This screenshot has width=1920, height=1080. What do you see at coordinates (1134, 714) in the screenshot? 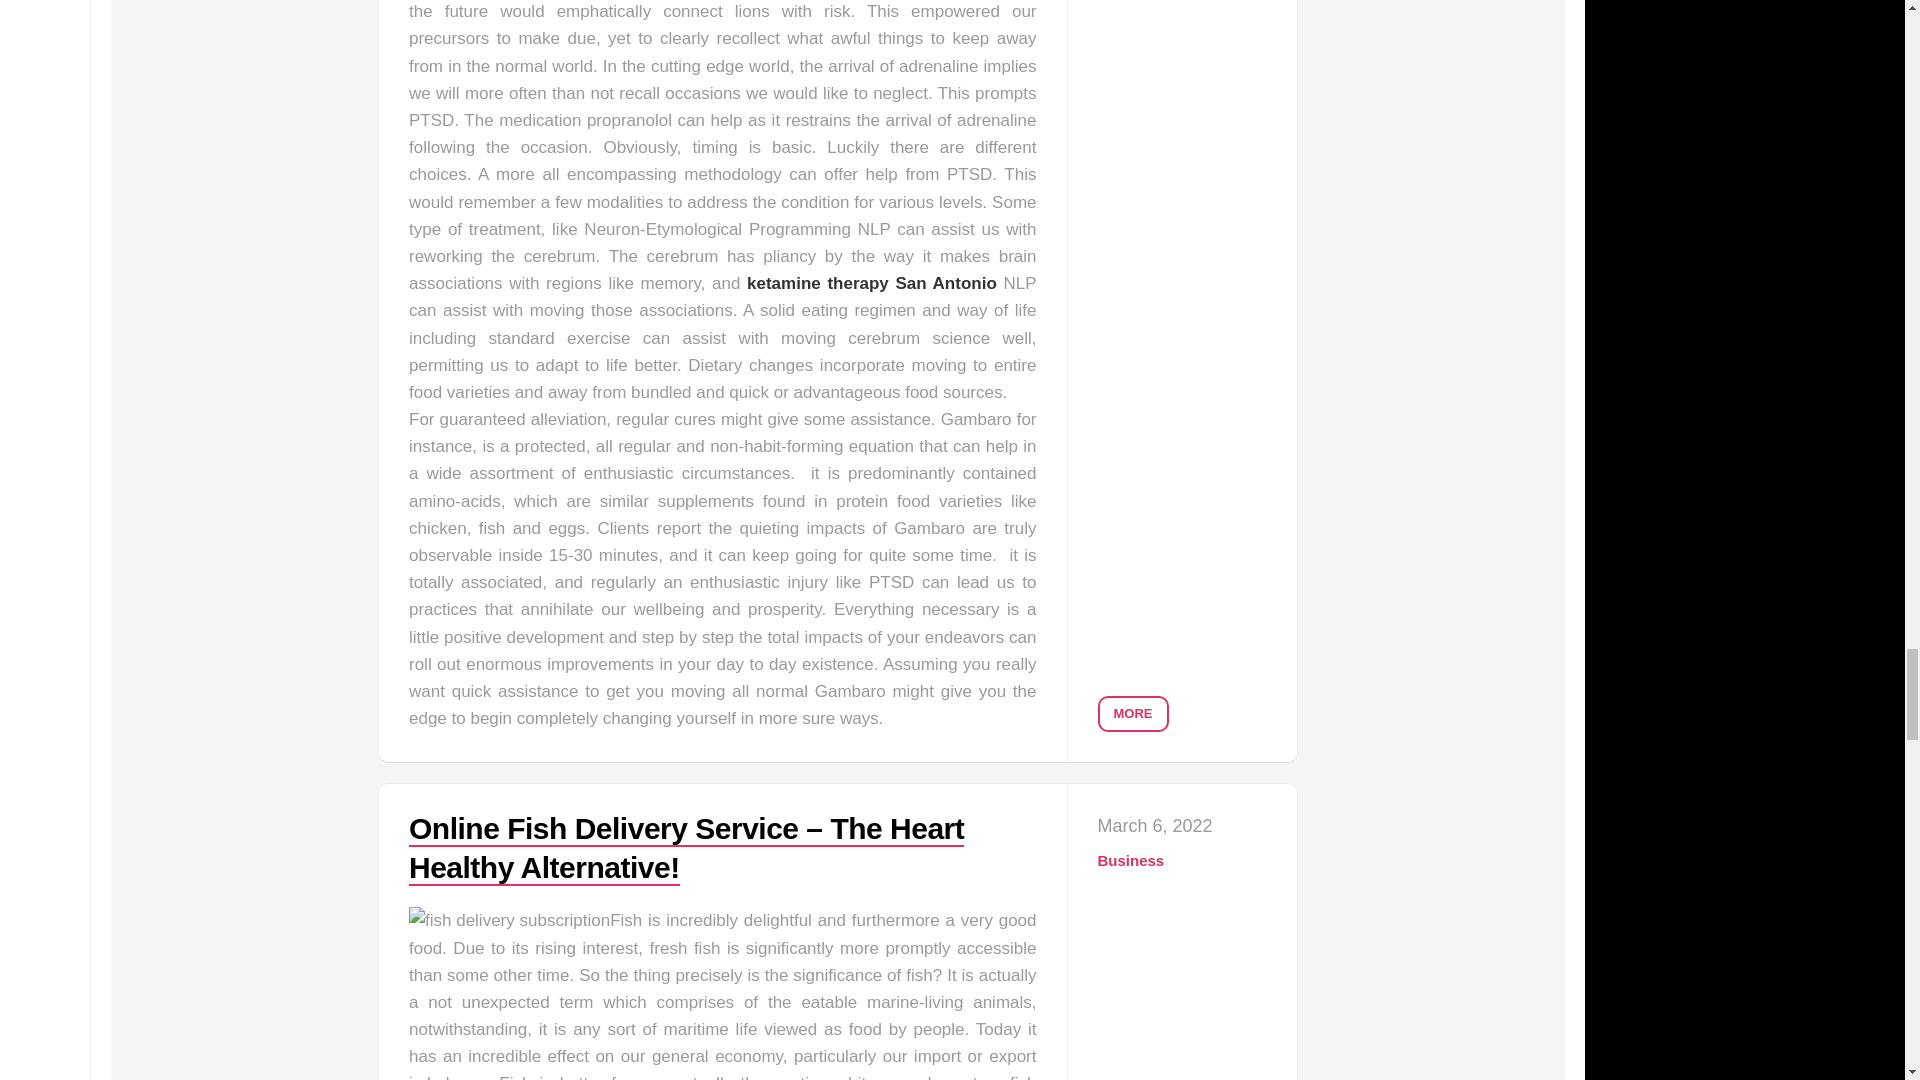
I see `MORE` at bounding box center [1134, 714].